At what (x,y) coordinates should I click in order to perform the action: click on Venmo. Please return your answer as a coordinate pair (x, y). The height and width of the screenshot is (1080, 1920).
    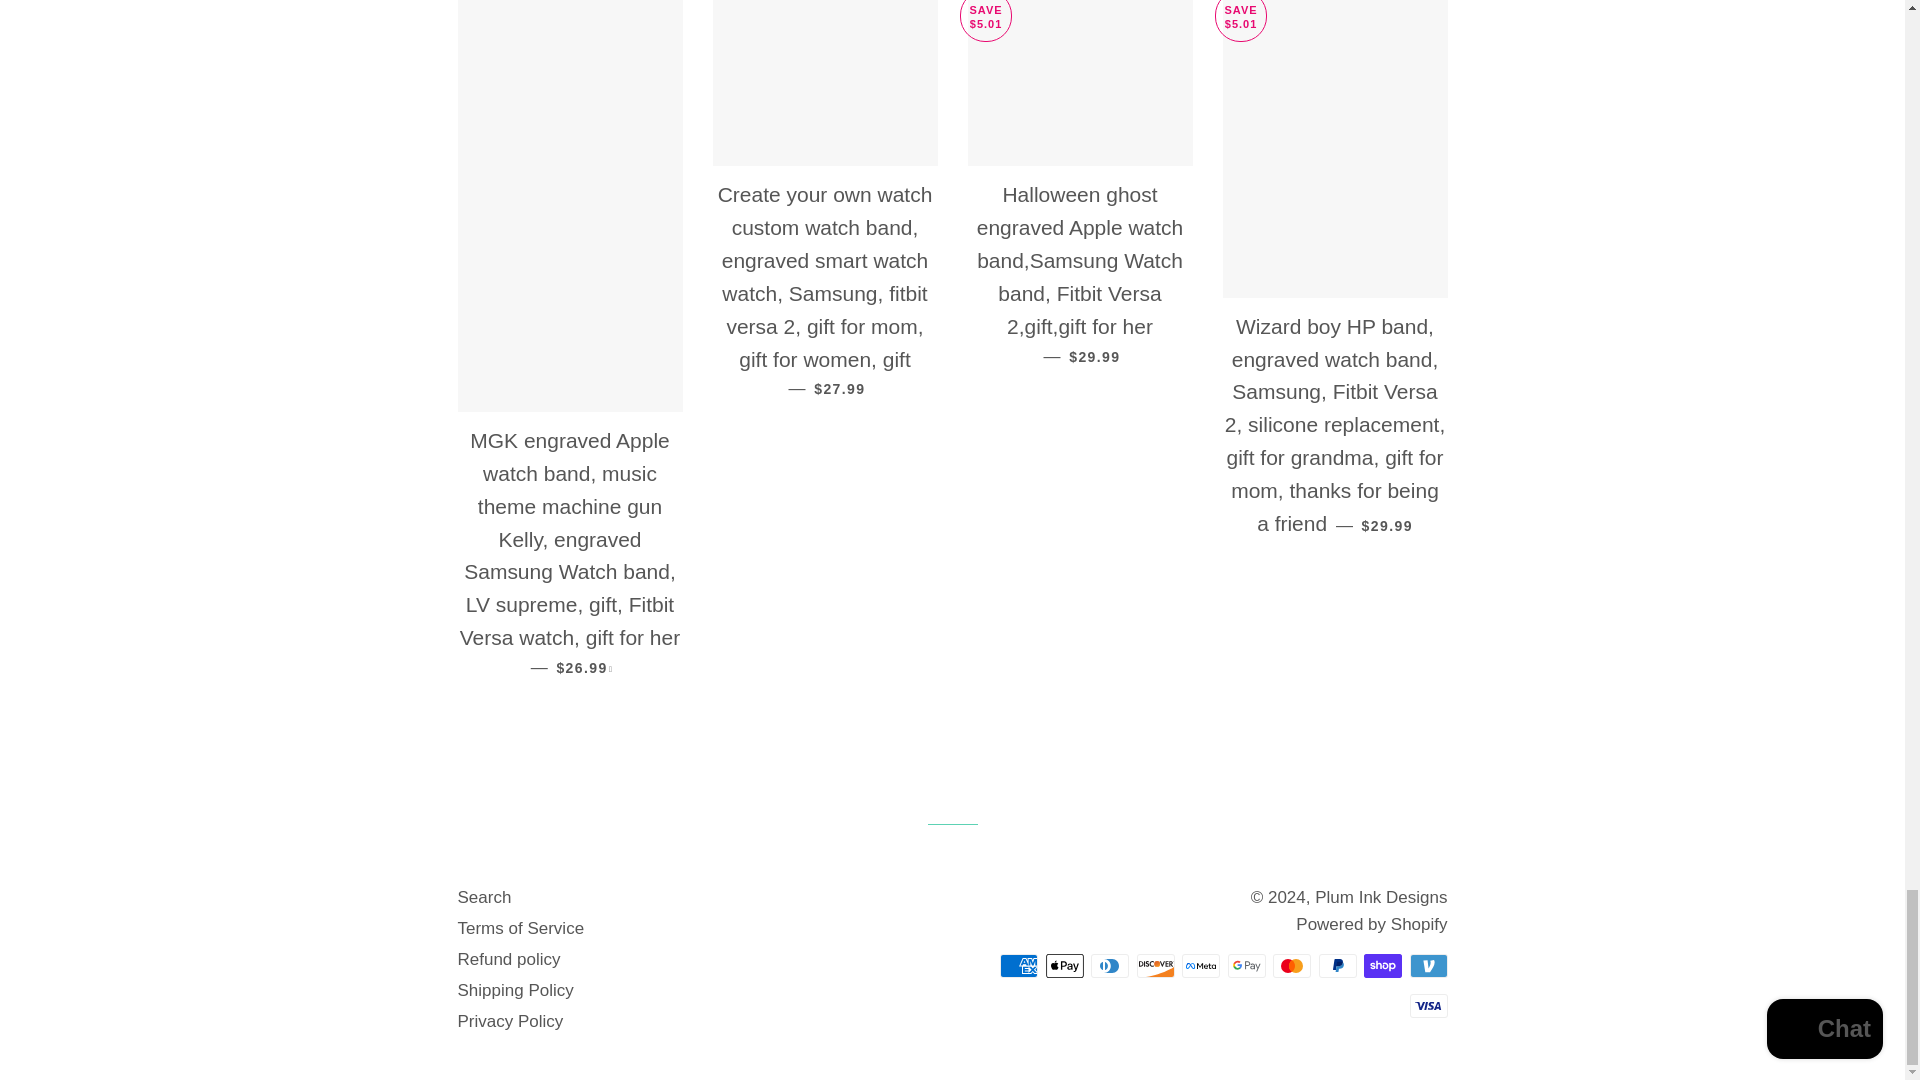
    Looking at the image, I should click on (1428, 966).